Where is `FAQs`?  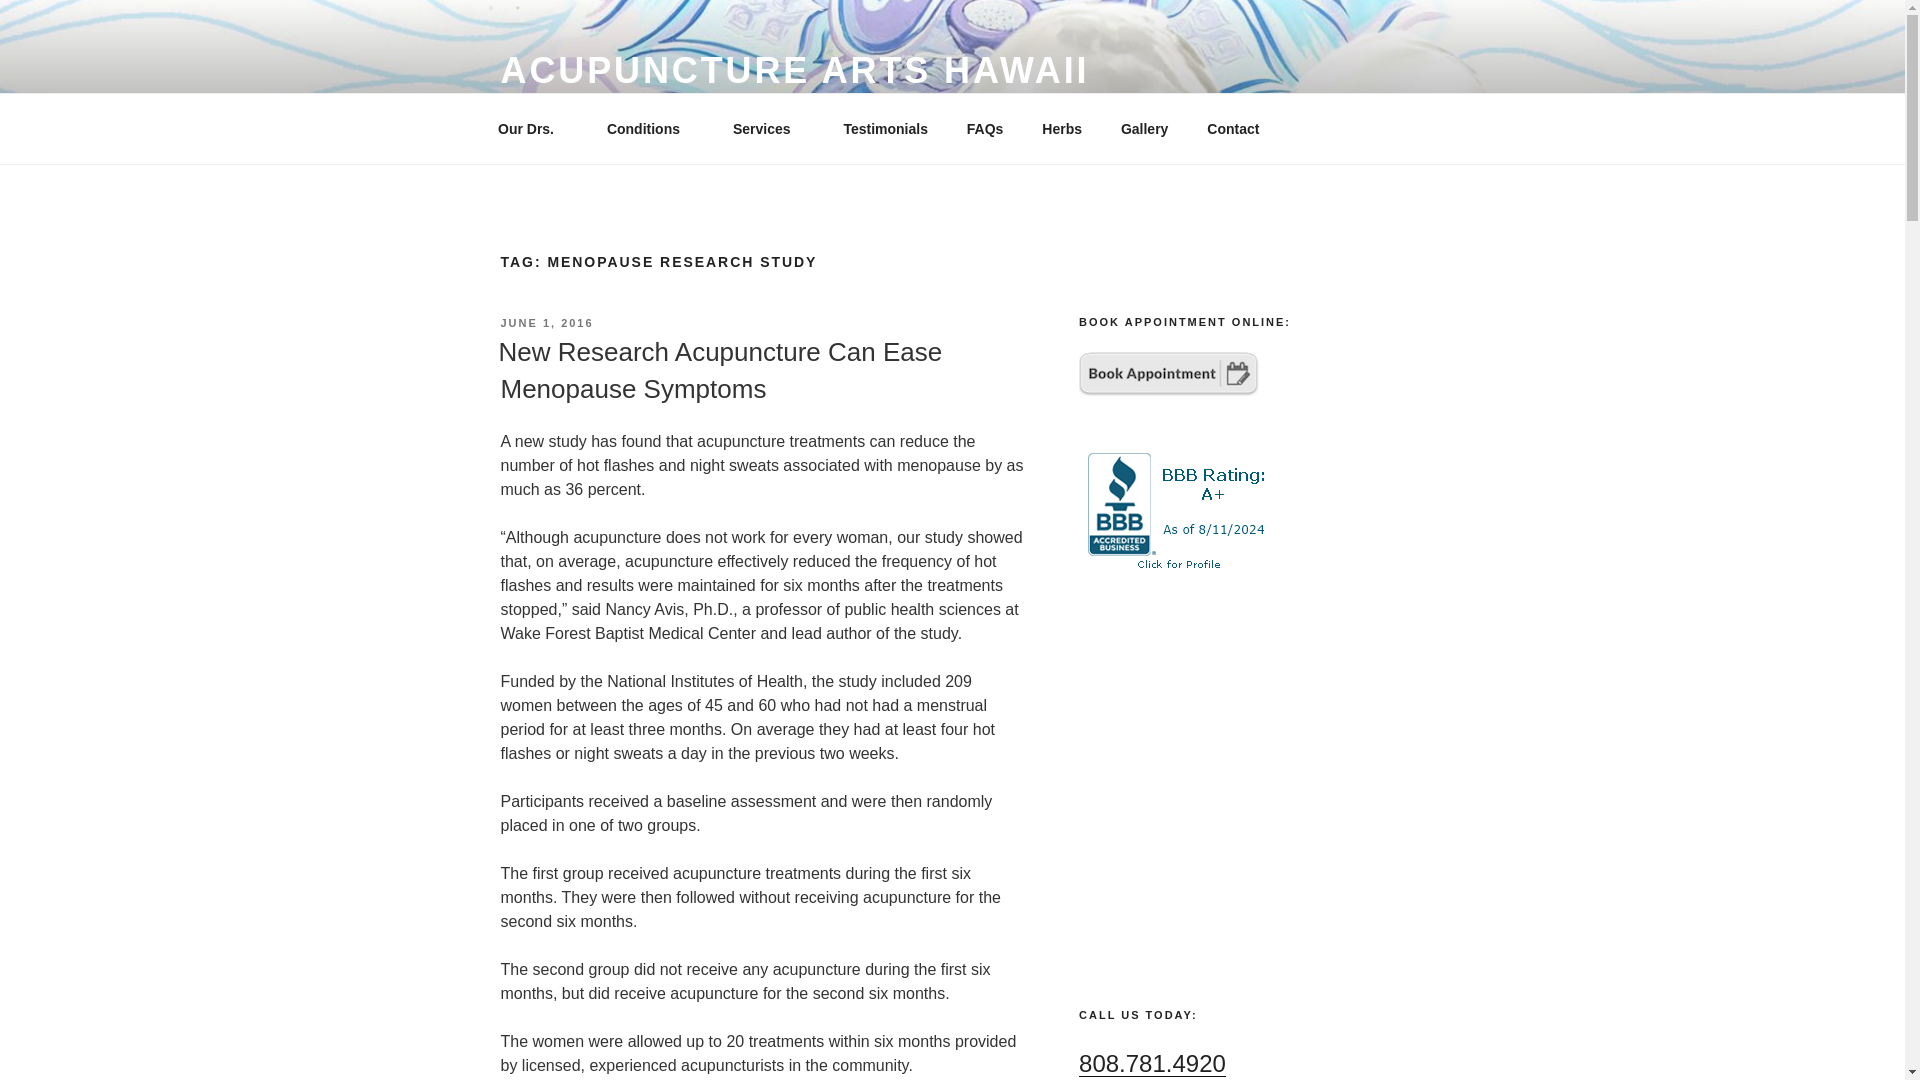 FAQs is located at coordinates (984, 128).